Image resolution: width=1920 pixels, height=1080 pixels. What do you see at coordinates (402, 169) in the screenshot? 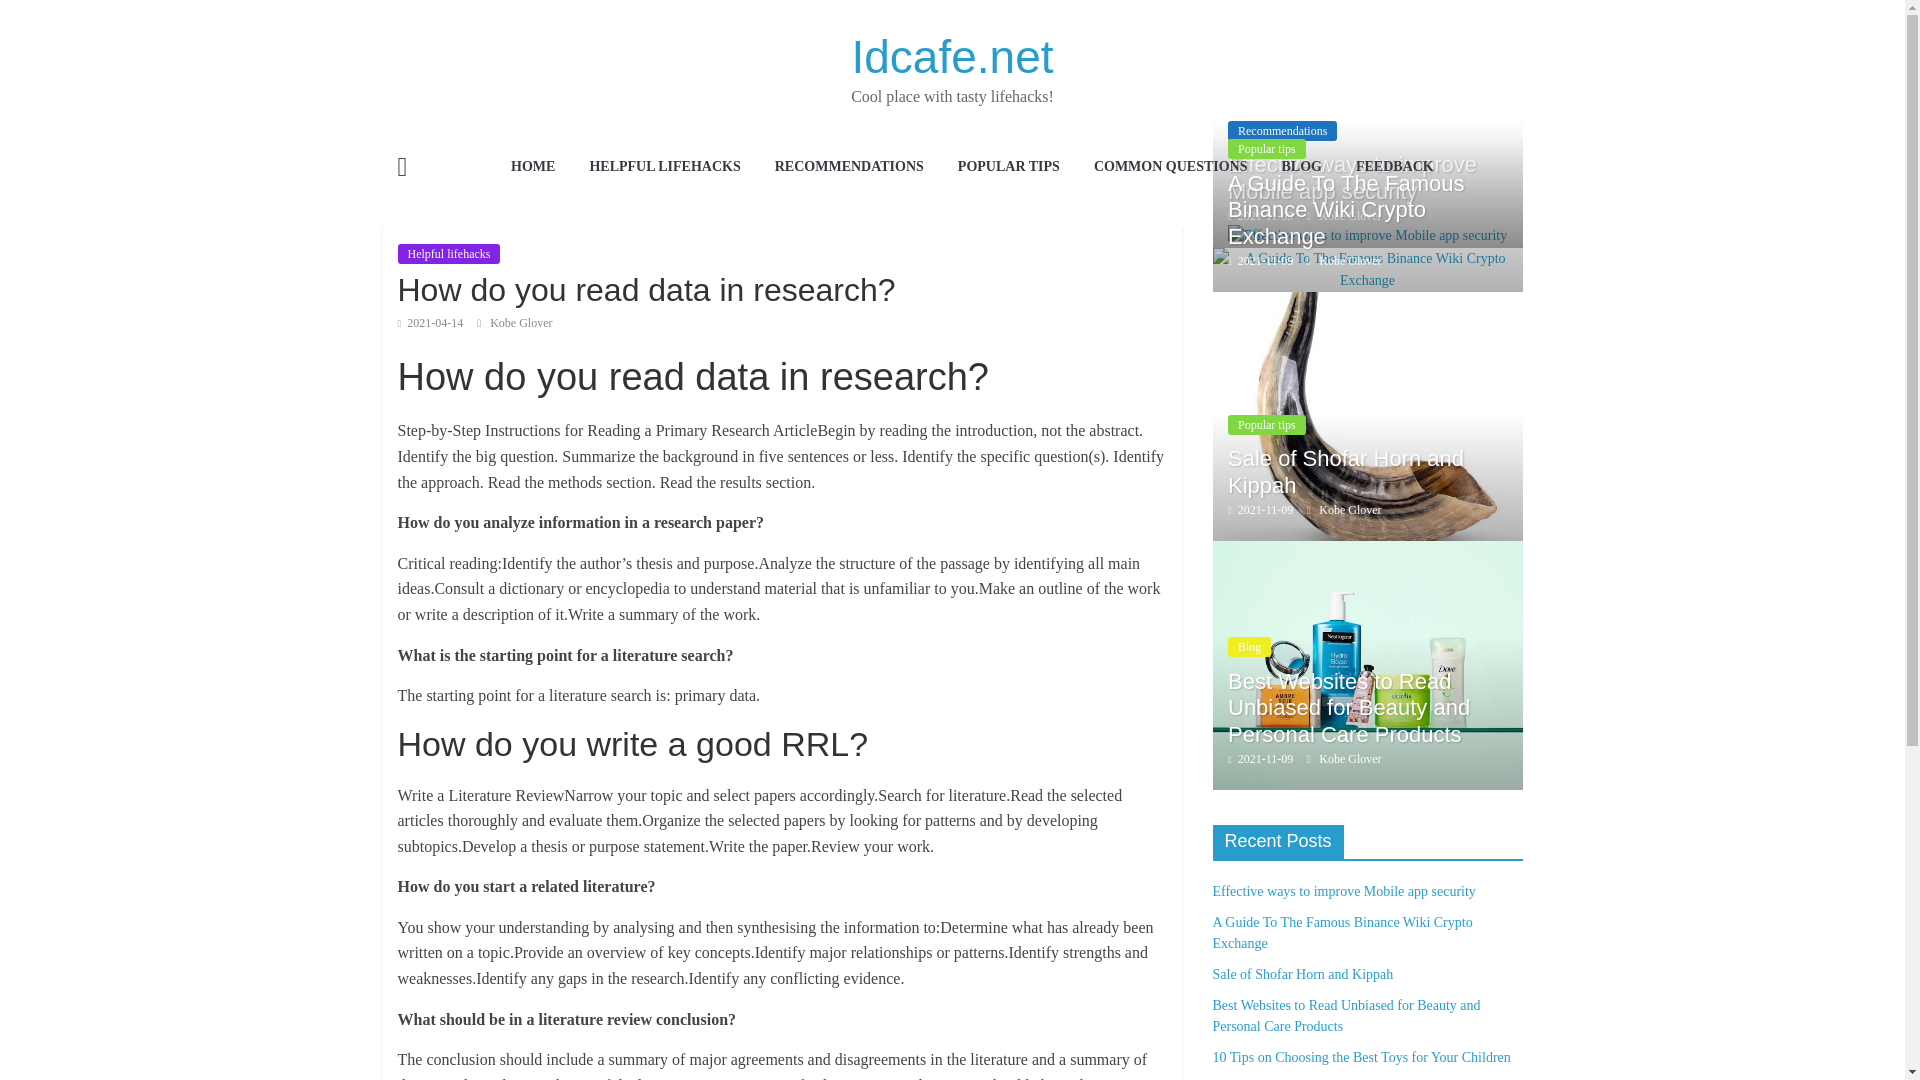
I see `Idcafe.net` at bounding box center [402, 169].